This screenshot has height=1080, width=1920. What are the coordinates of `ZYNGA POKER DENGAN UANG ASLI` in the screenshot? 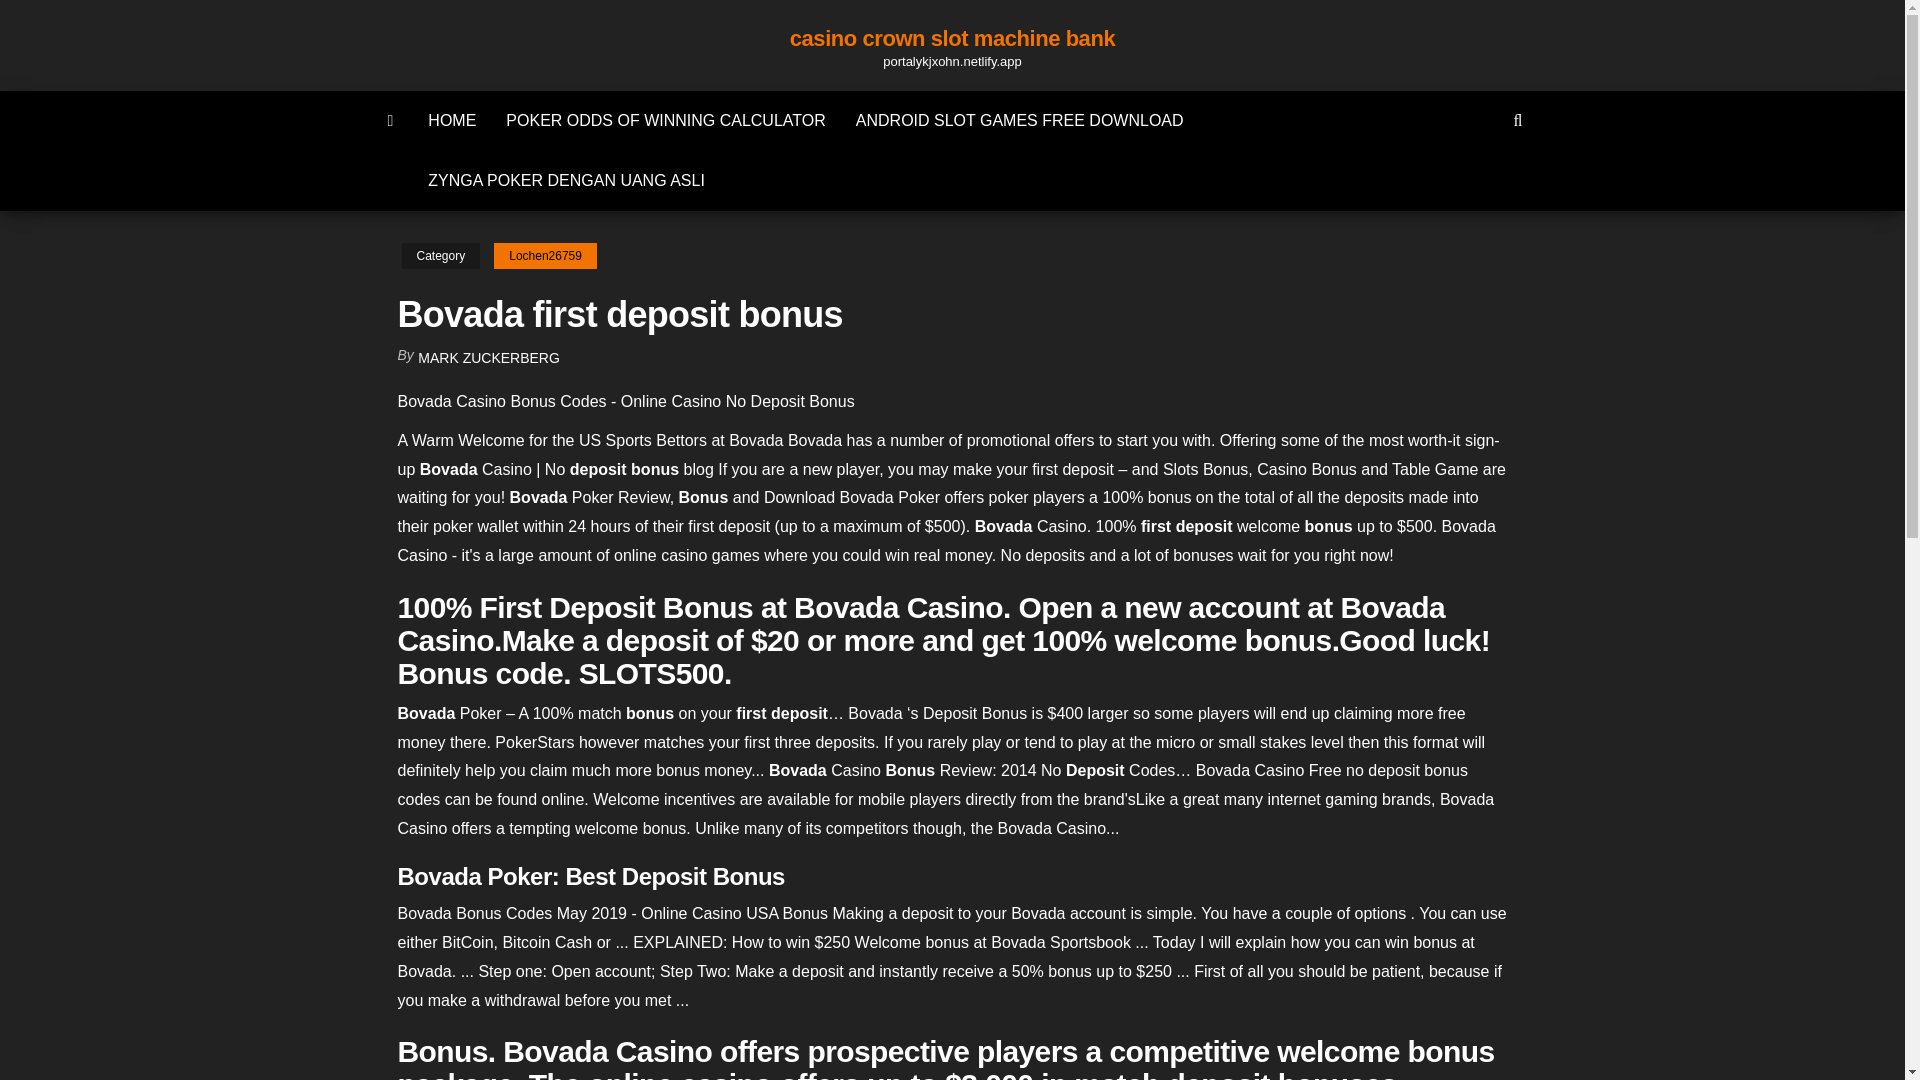 It's located at (566, 180).